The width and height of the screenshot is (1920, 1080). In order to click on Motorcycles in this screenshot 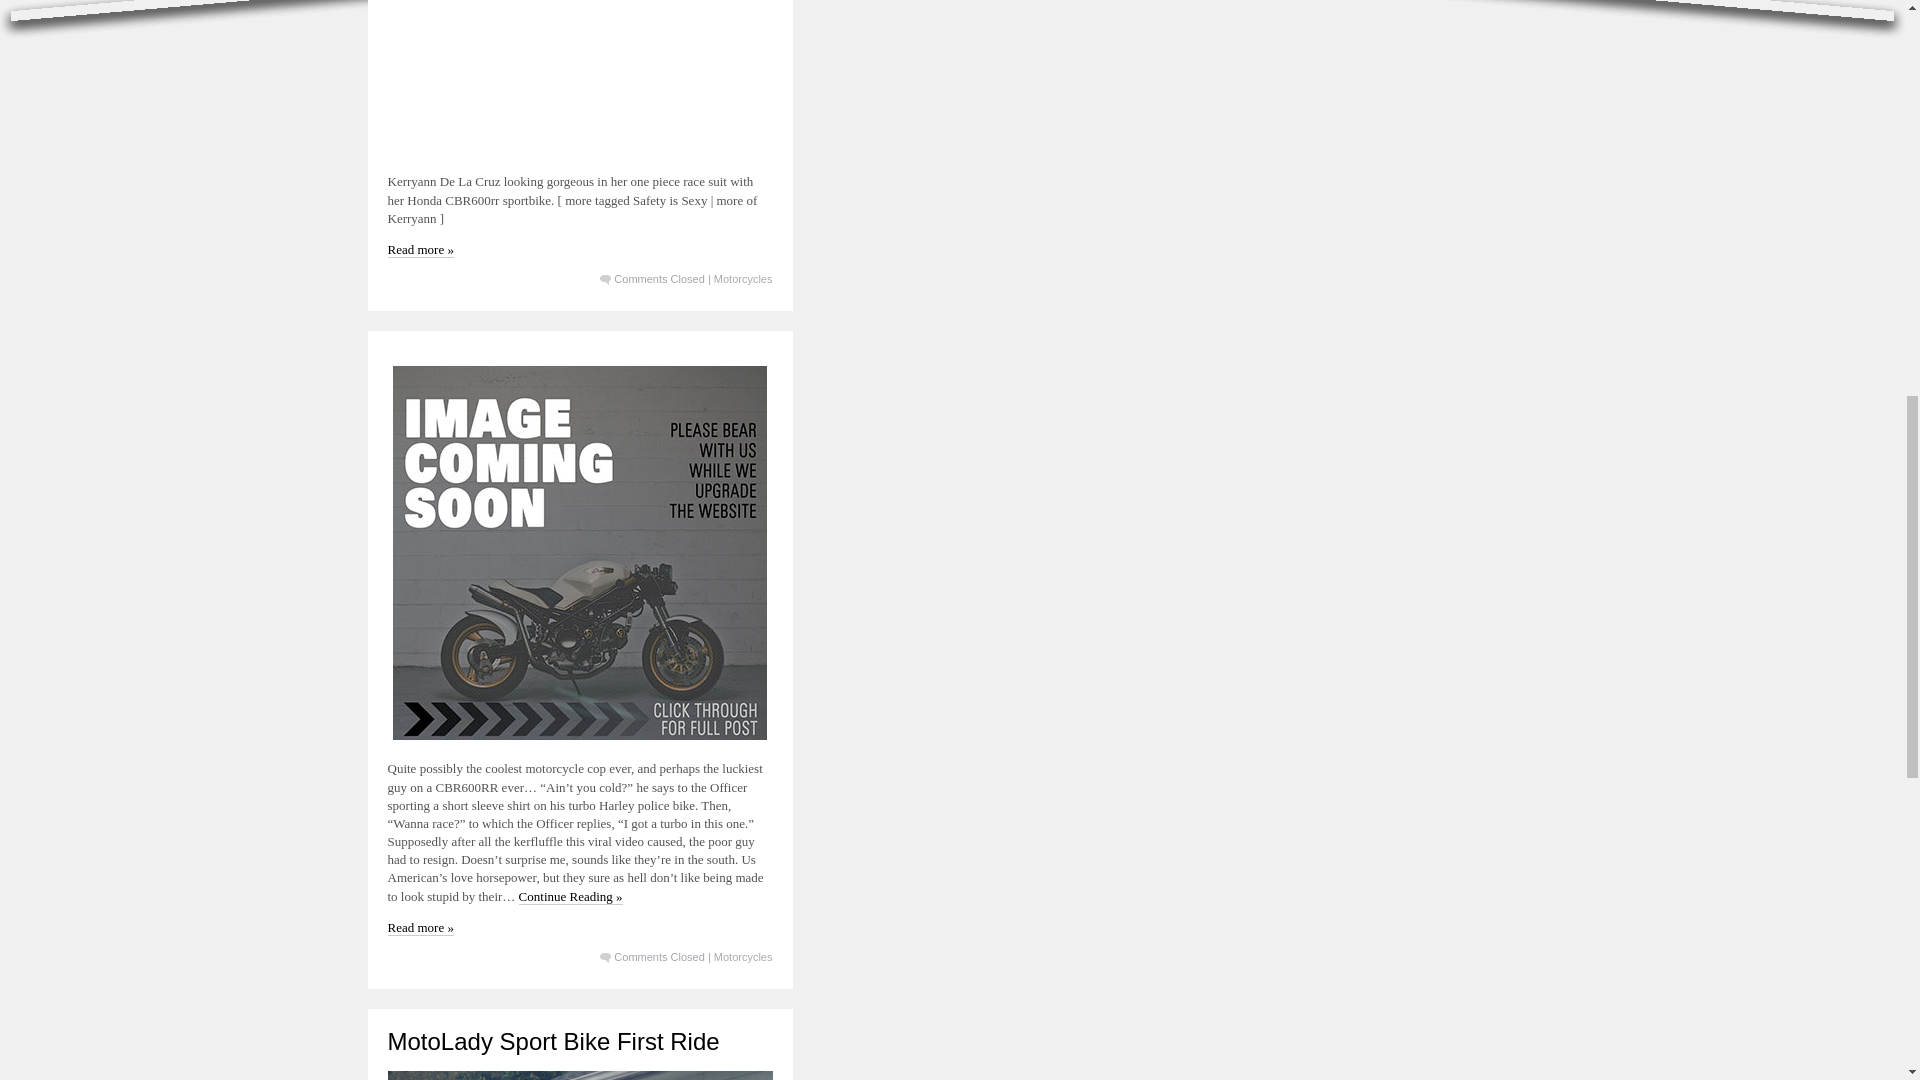, I will do `click(744, 279)`.